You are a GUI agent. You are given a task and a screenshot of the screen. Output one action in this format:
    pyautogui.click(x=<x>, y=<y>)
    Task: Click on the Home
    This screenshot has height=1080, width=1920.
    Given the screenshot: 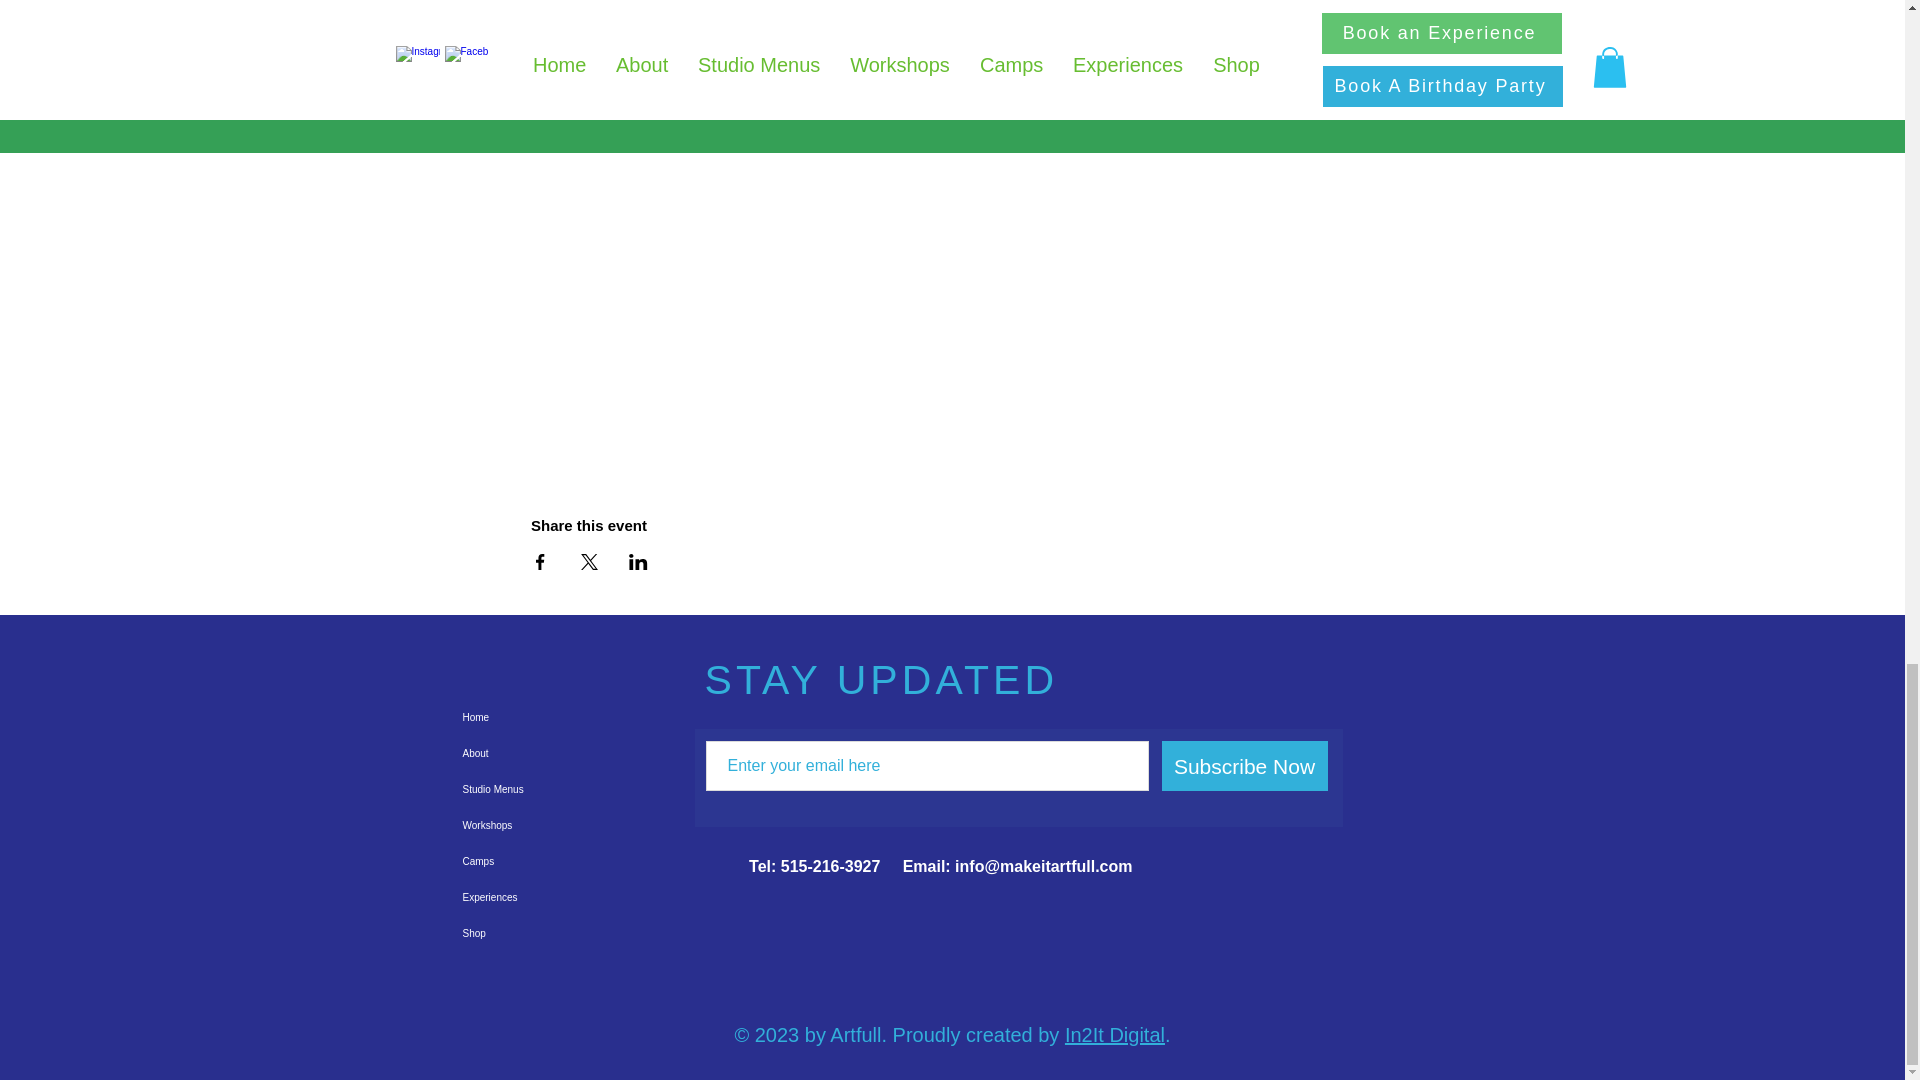 What is the action you would take?
    pyautogui.click(x=512, y=717)
    